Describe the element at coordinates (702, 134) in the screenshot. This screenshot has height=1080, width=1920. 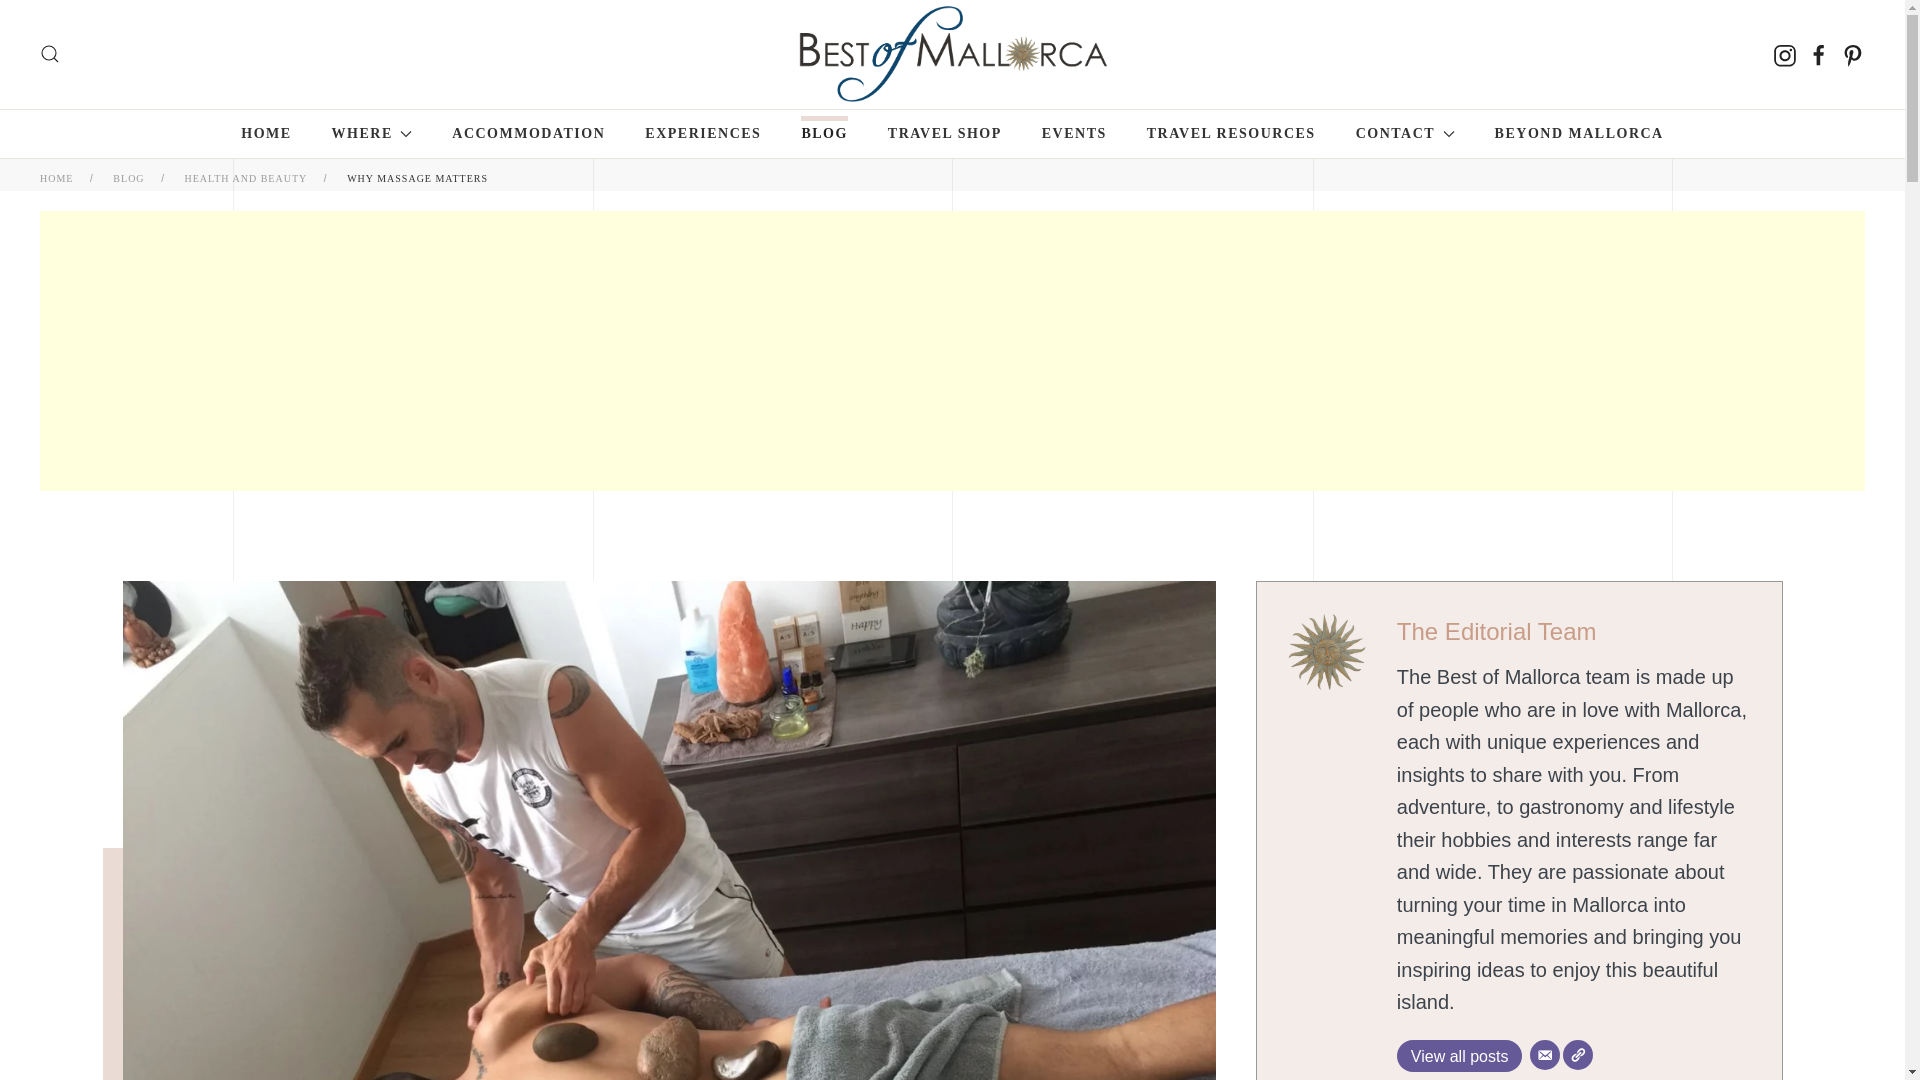
I see `EXPERIENCES` at that location.